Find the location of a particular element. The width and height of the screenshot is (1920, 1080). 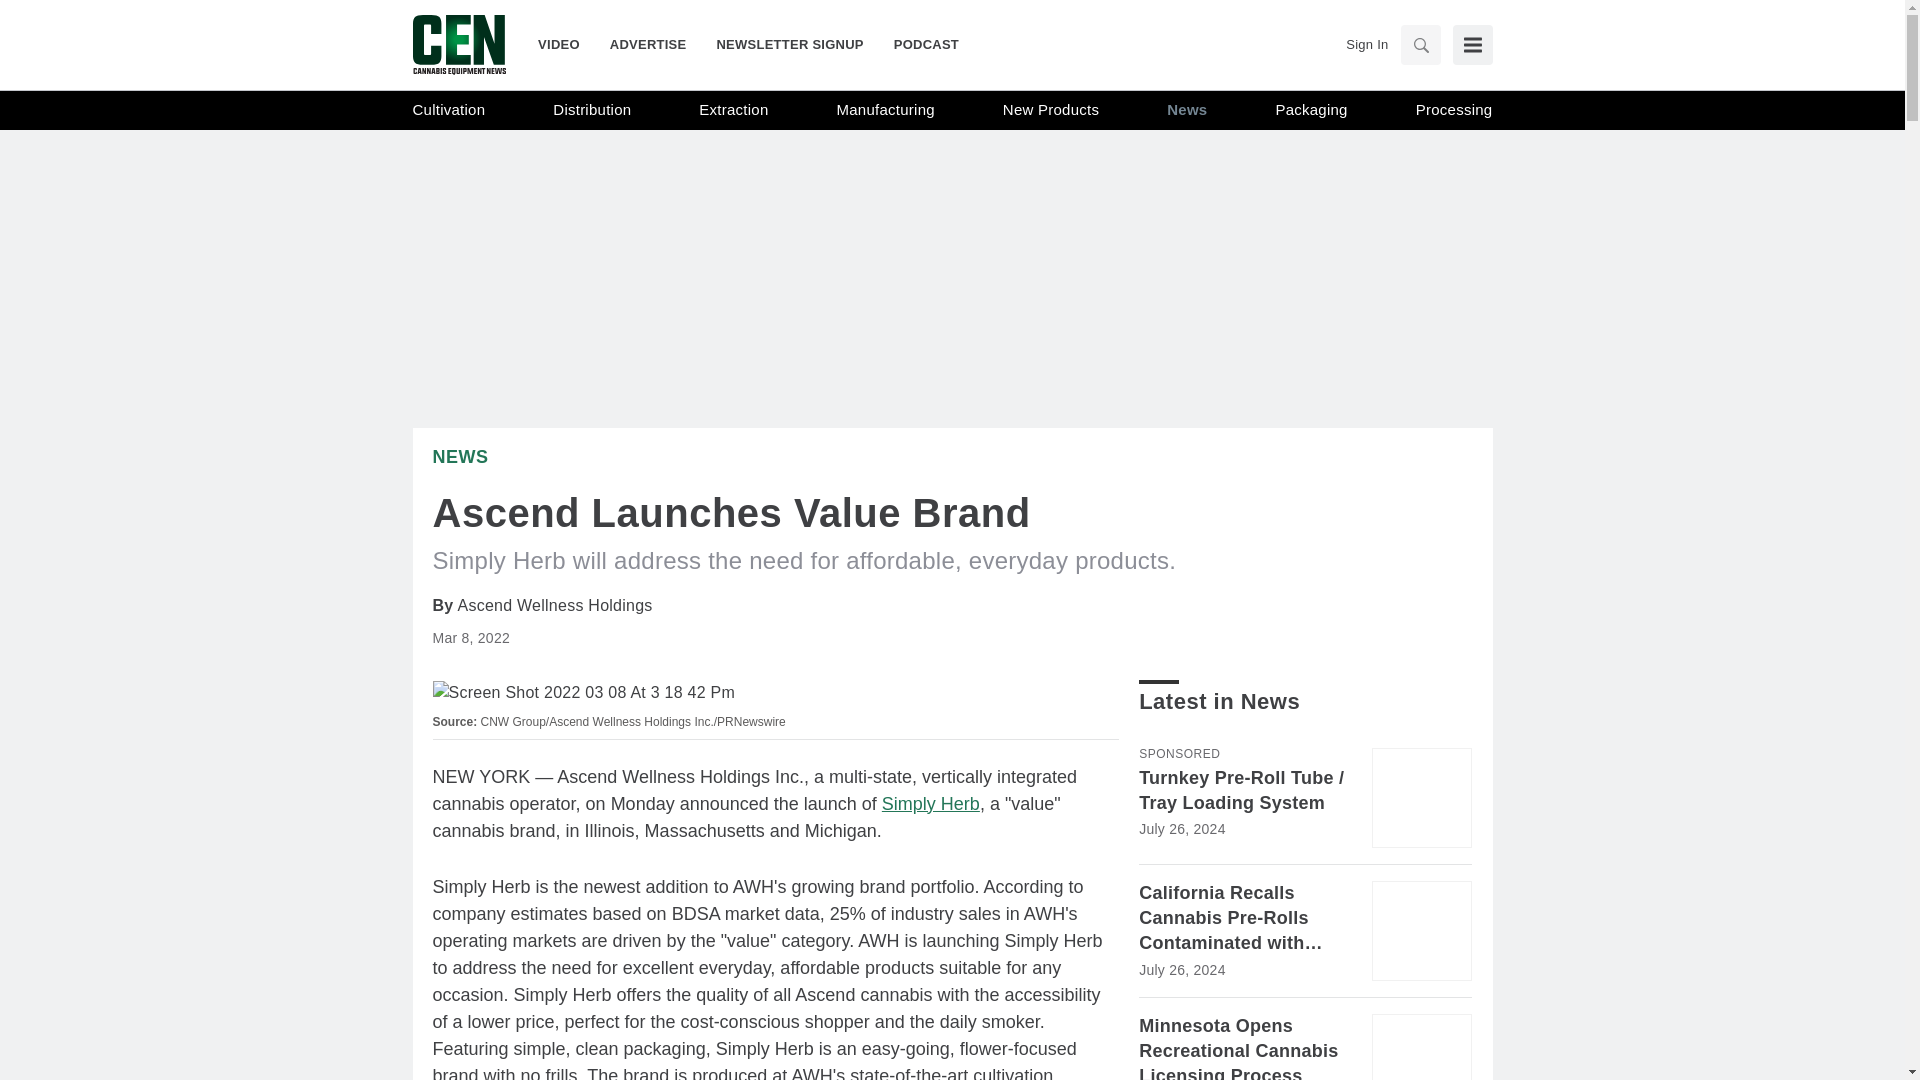

Distribution is located at coordinates (592, 110).